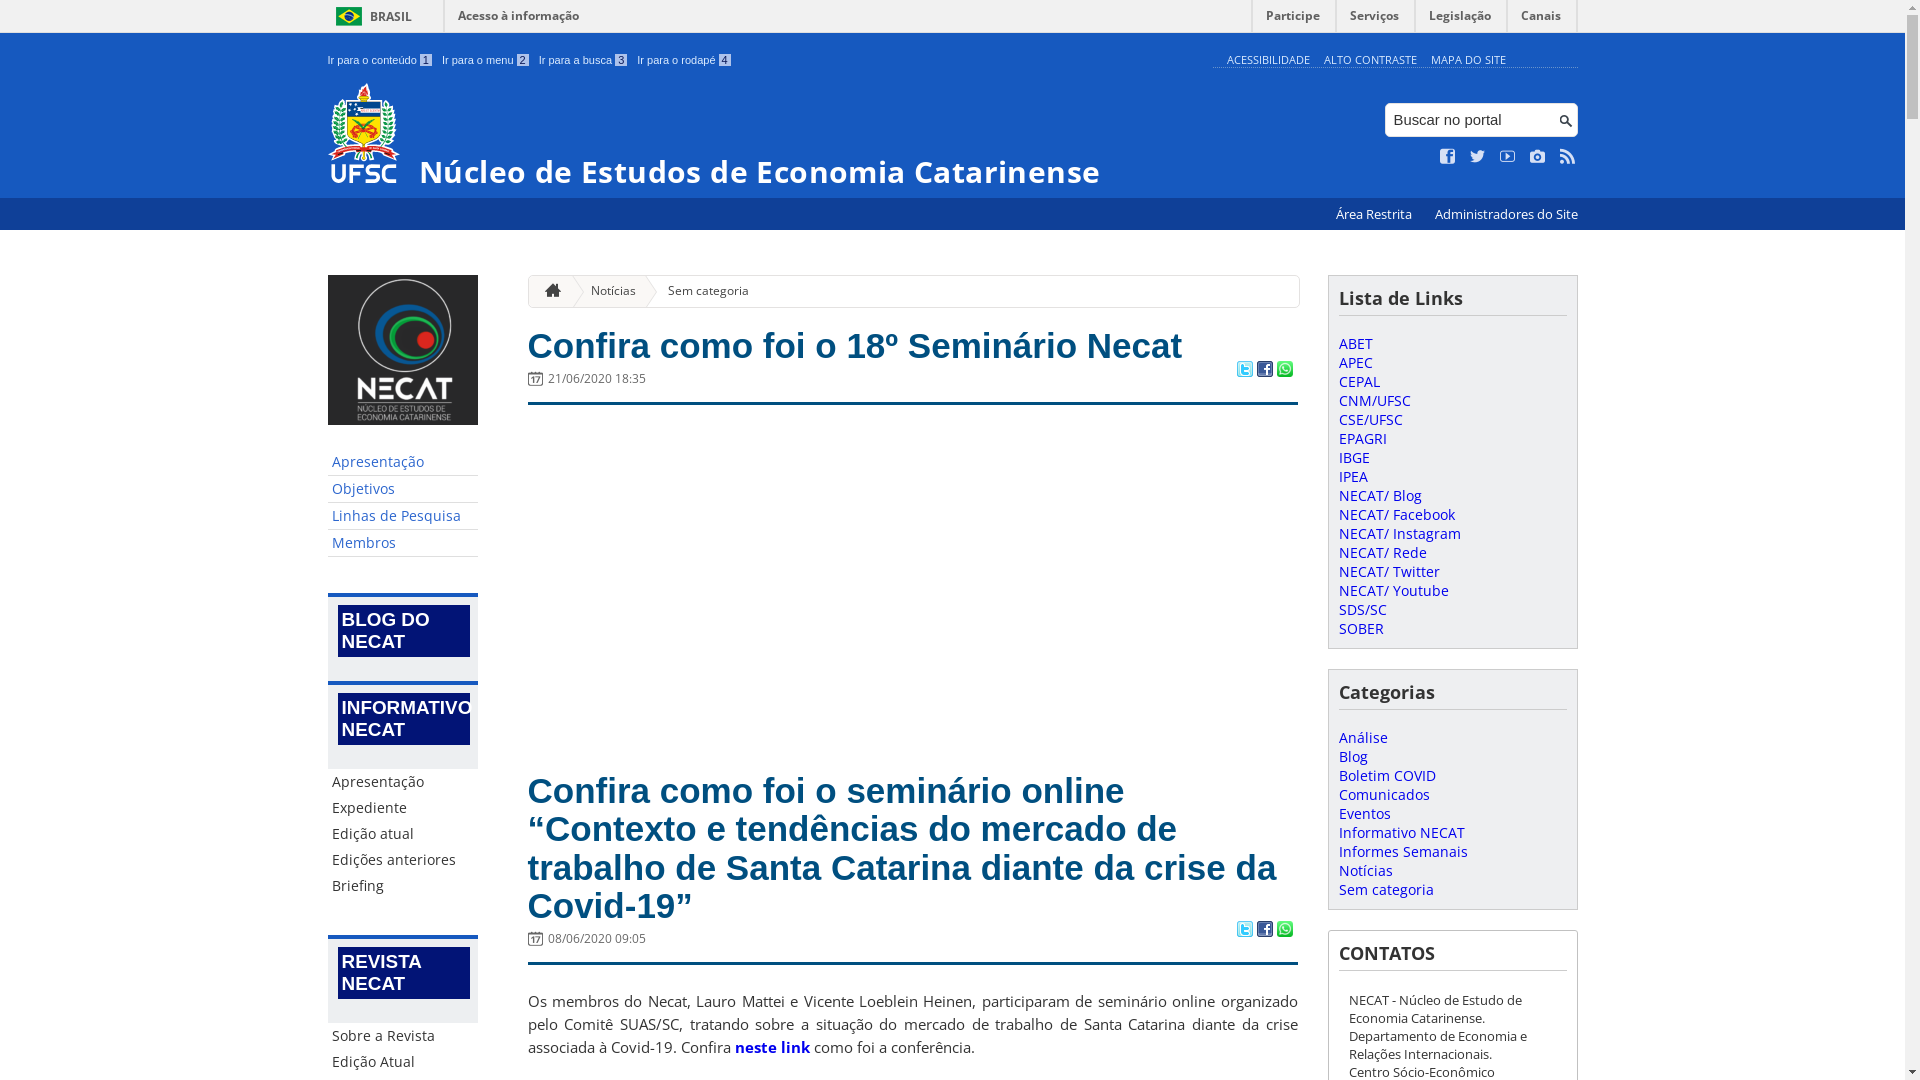 Image resolution: width=1920 pixels, height=1080 pixels. Describe the element at coordinates (1386, 890) in the screenshot. I see `Sem categoria` at that location.